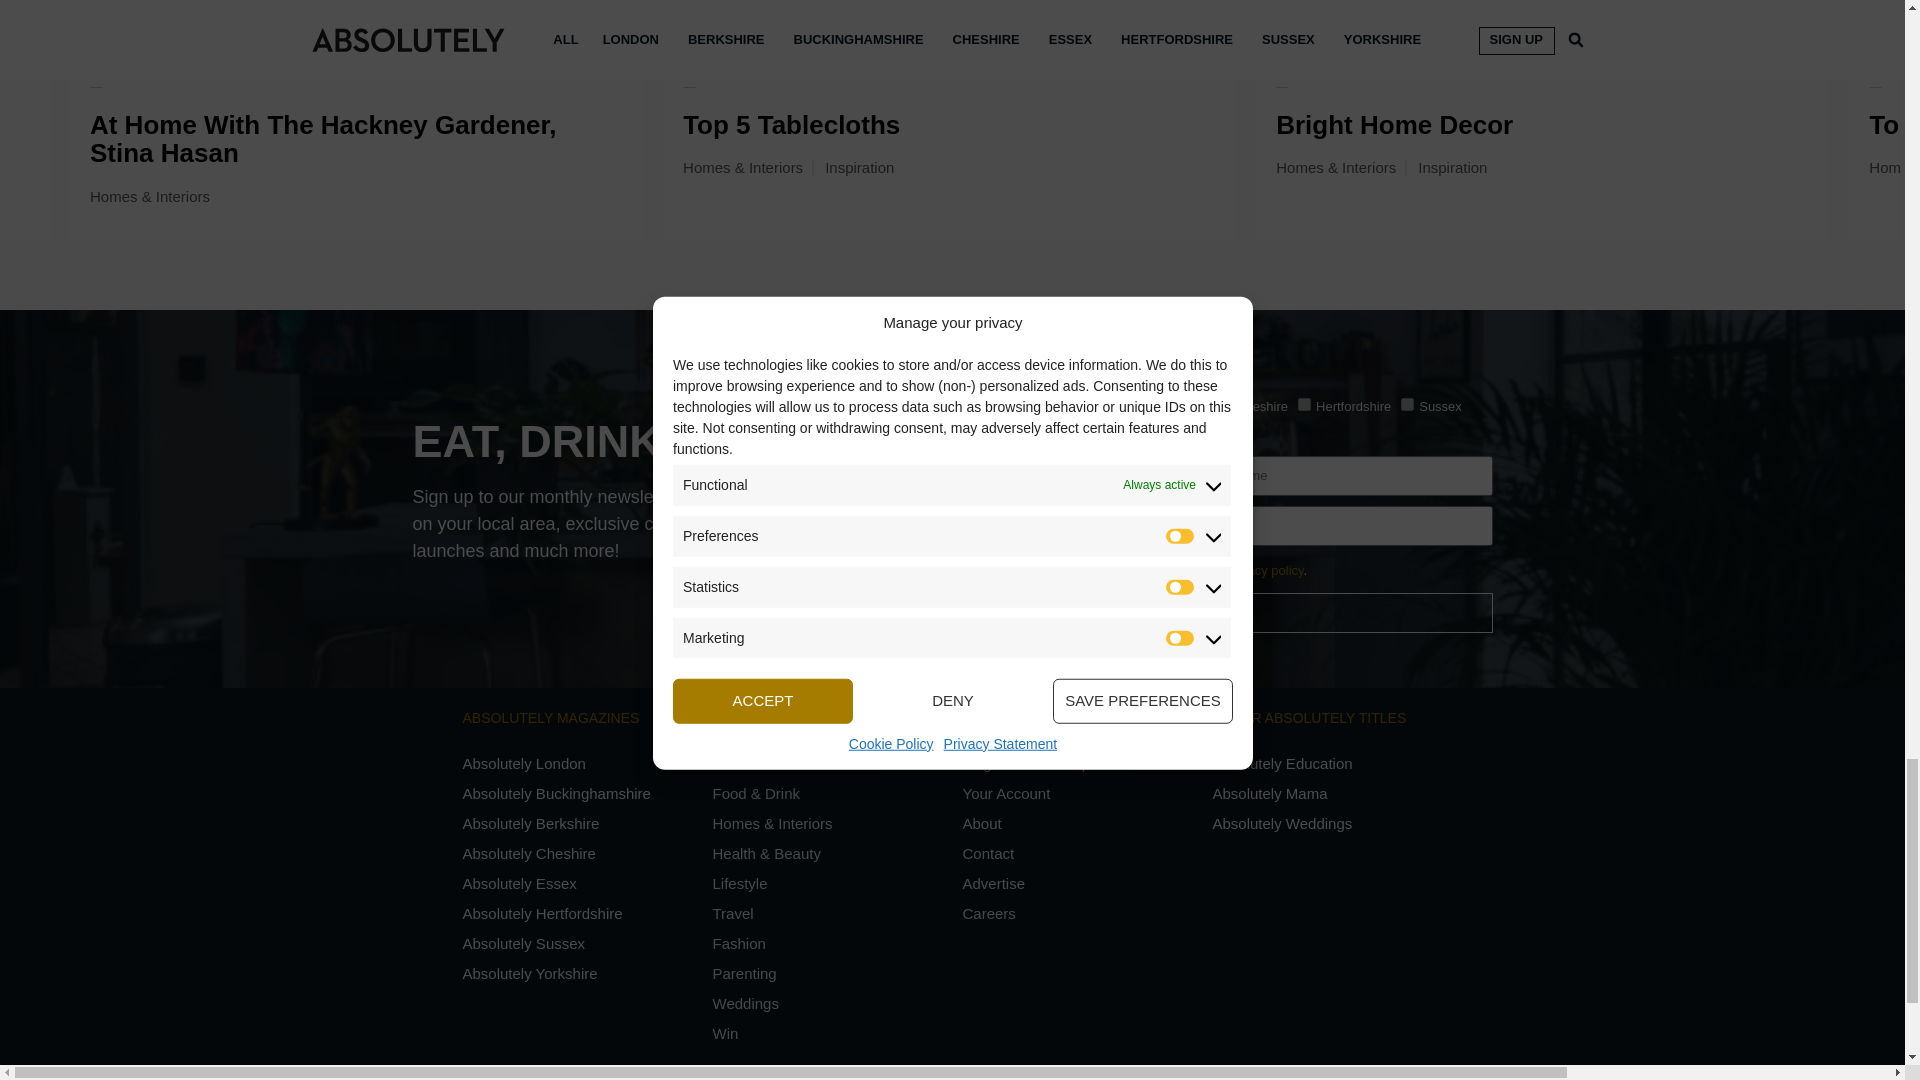 The image size is (1920, 1080). I want to click on Yorkshire, so click(878, 432).